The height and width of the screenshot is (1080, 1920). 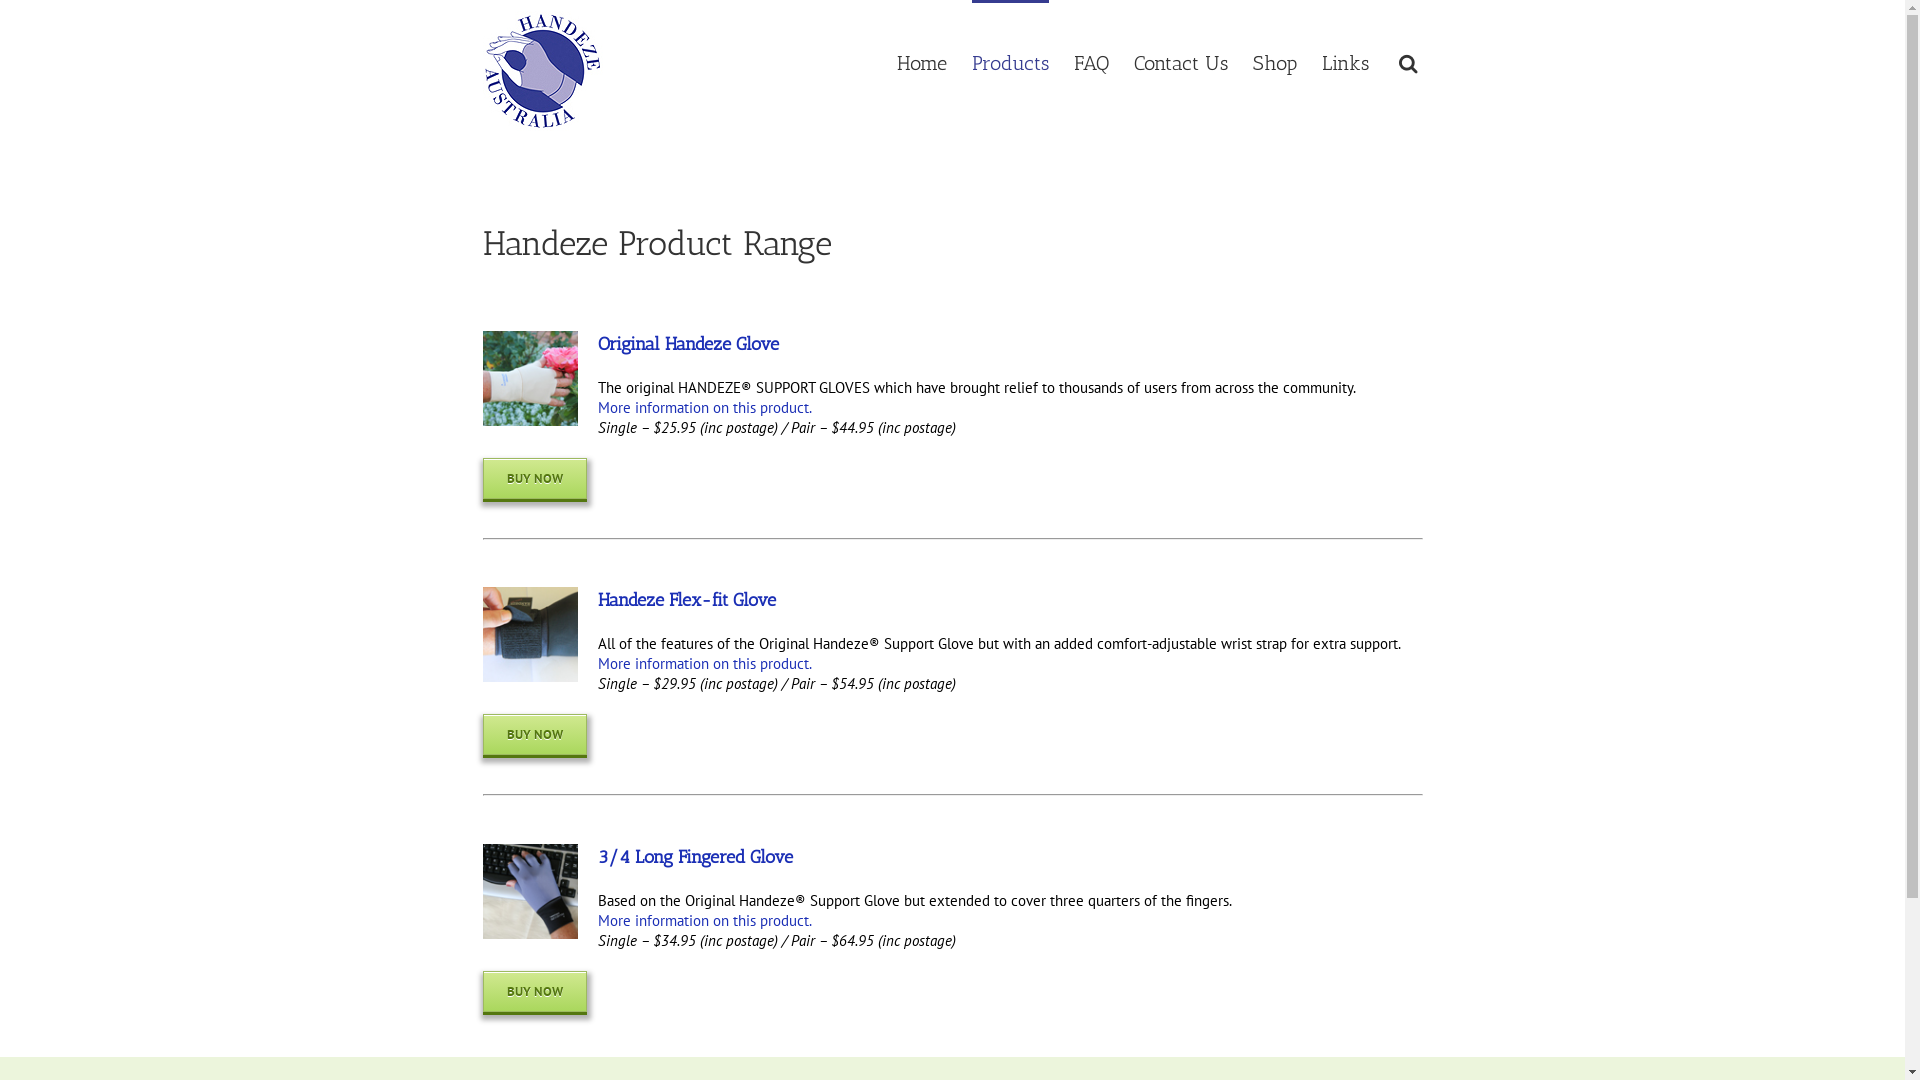 What do you see at coordinates (1346, 62) in the screenshot?
I see `Links` at bounding box center [1346, 62].